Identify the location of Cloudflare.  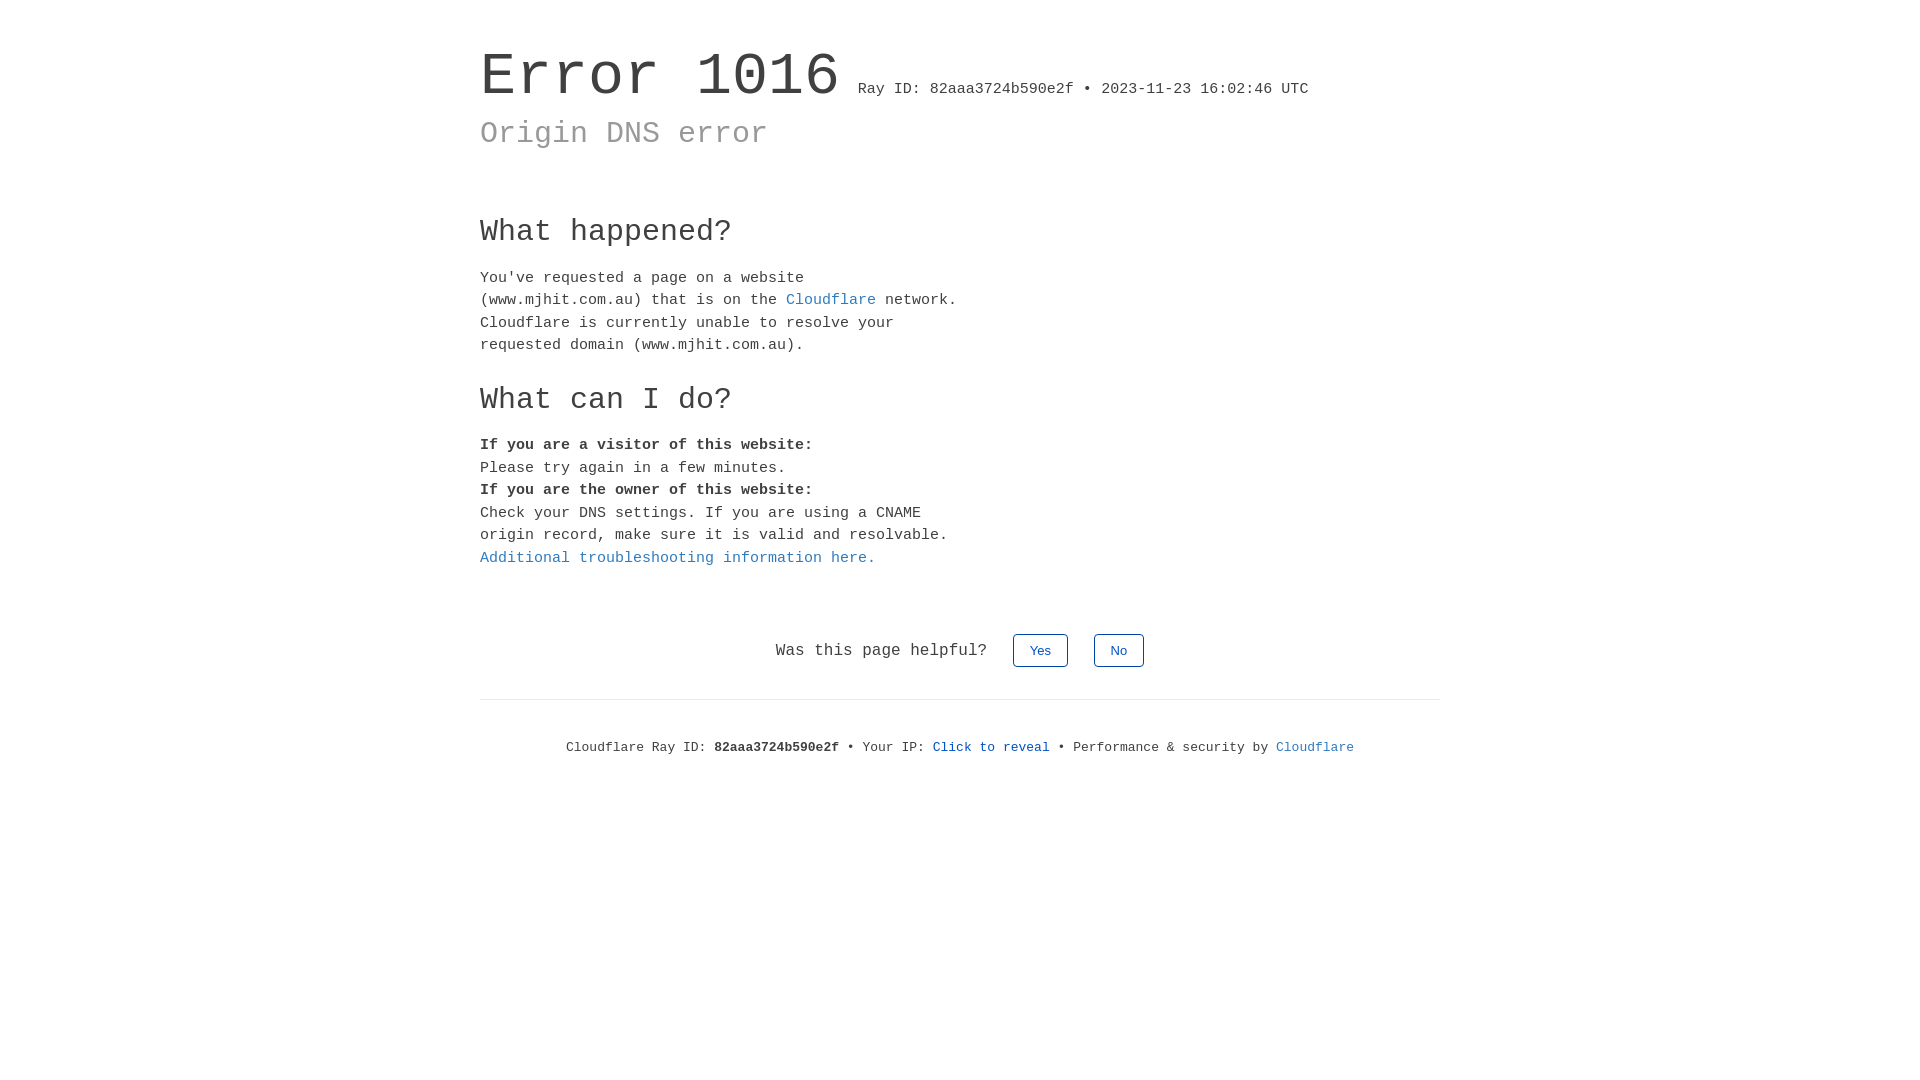
(1315, 748).